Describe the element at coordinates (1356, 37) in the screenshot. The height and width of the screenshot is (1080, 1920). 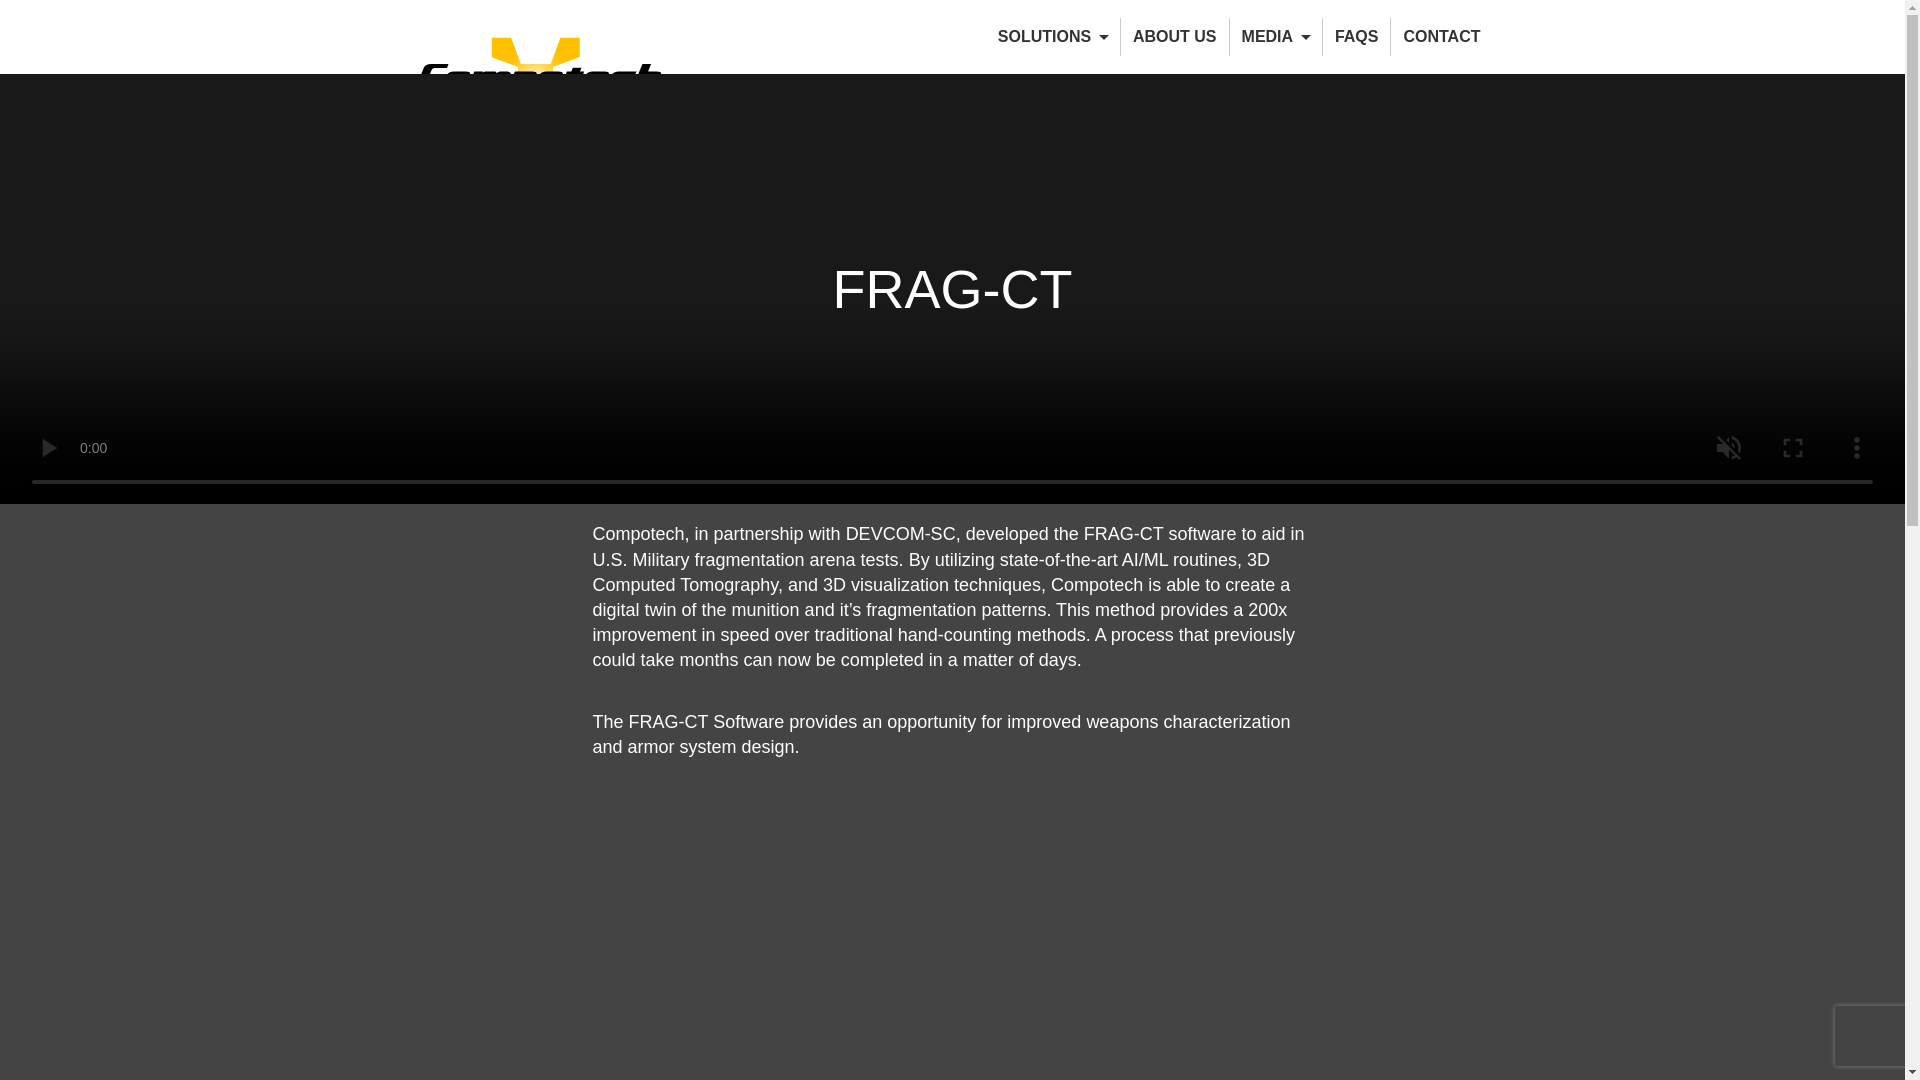
I see `FAQS` at that location.